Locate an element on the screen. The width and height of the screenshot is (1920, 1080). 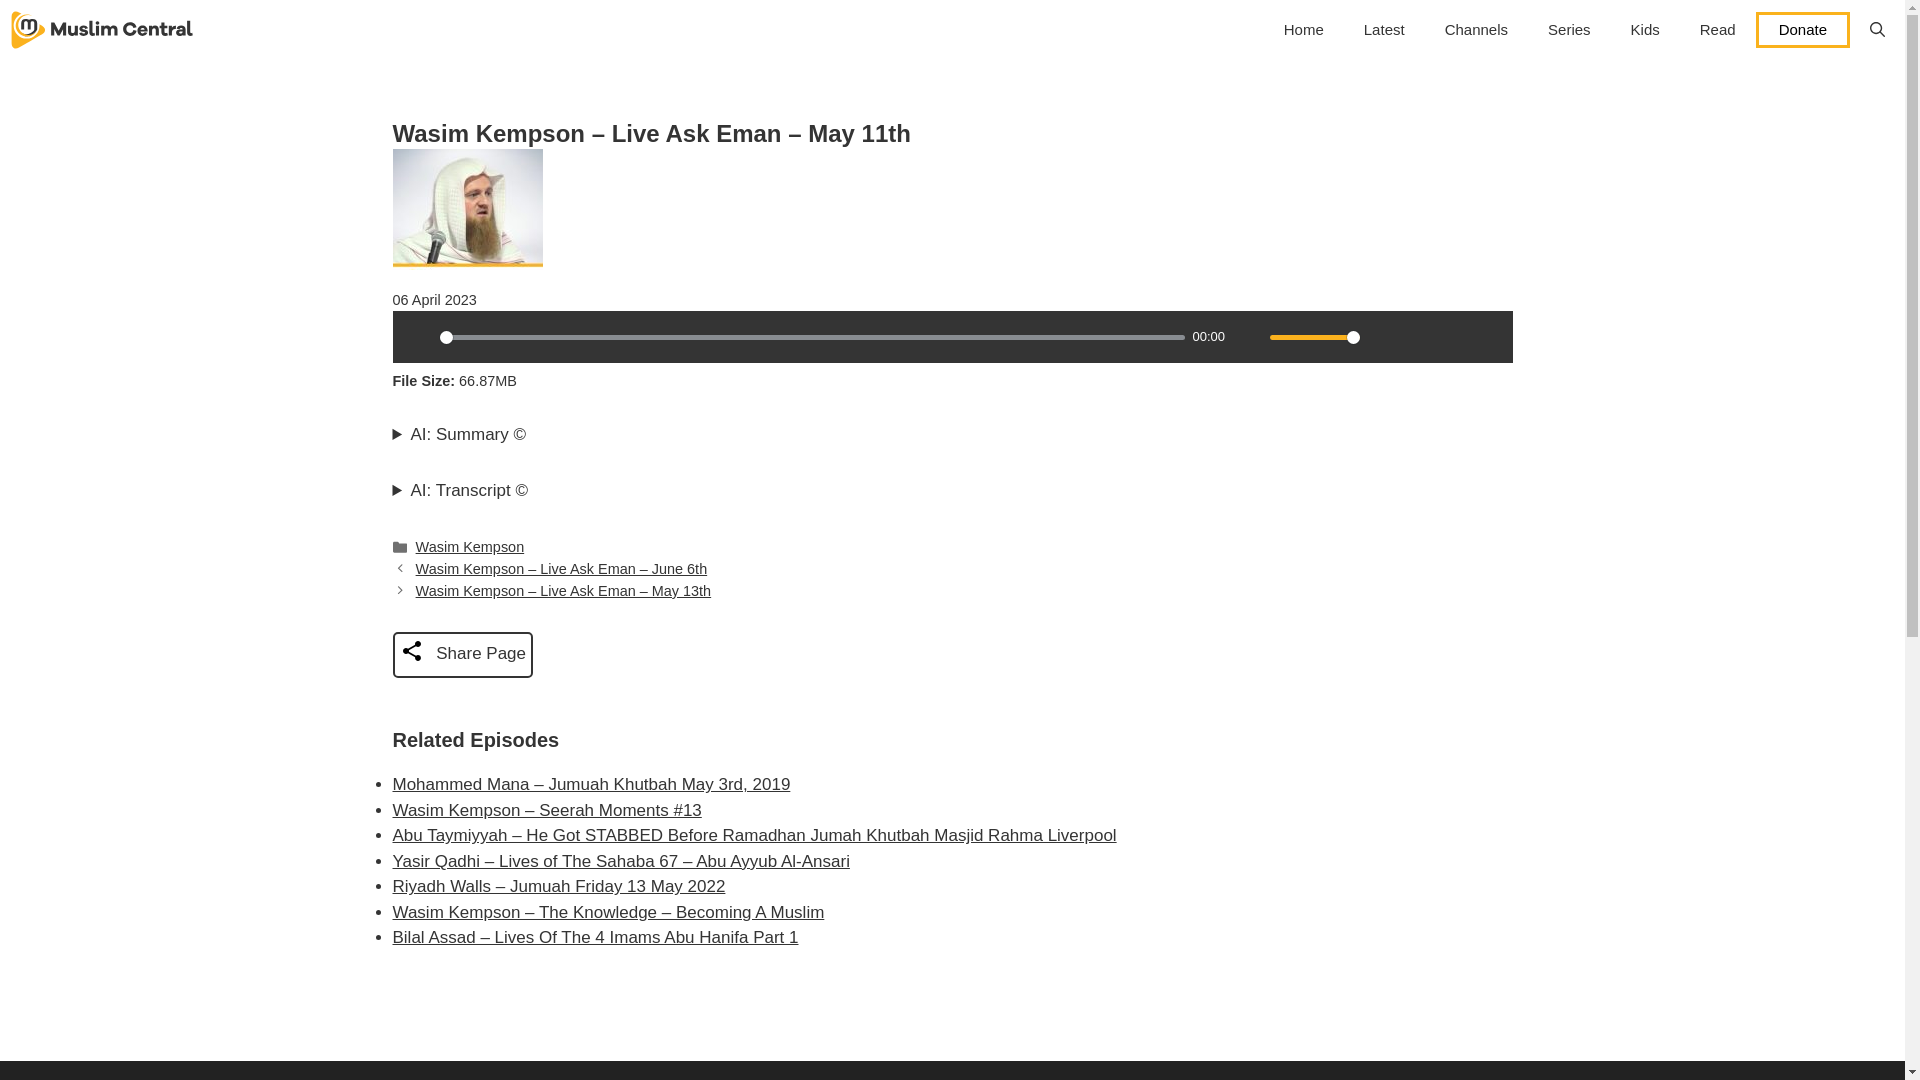
Forward 10s is located at coordinates (1486, 336).